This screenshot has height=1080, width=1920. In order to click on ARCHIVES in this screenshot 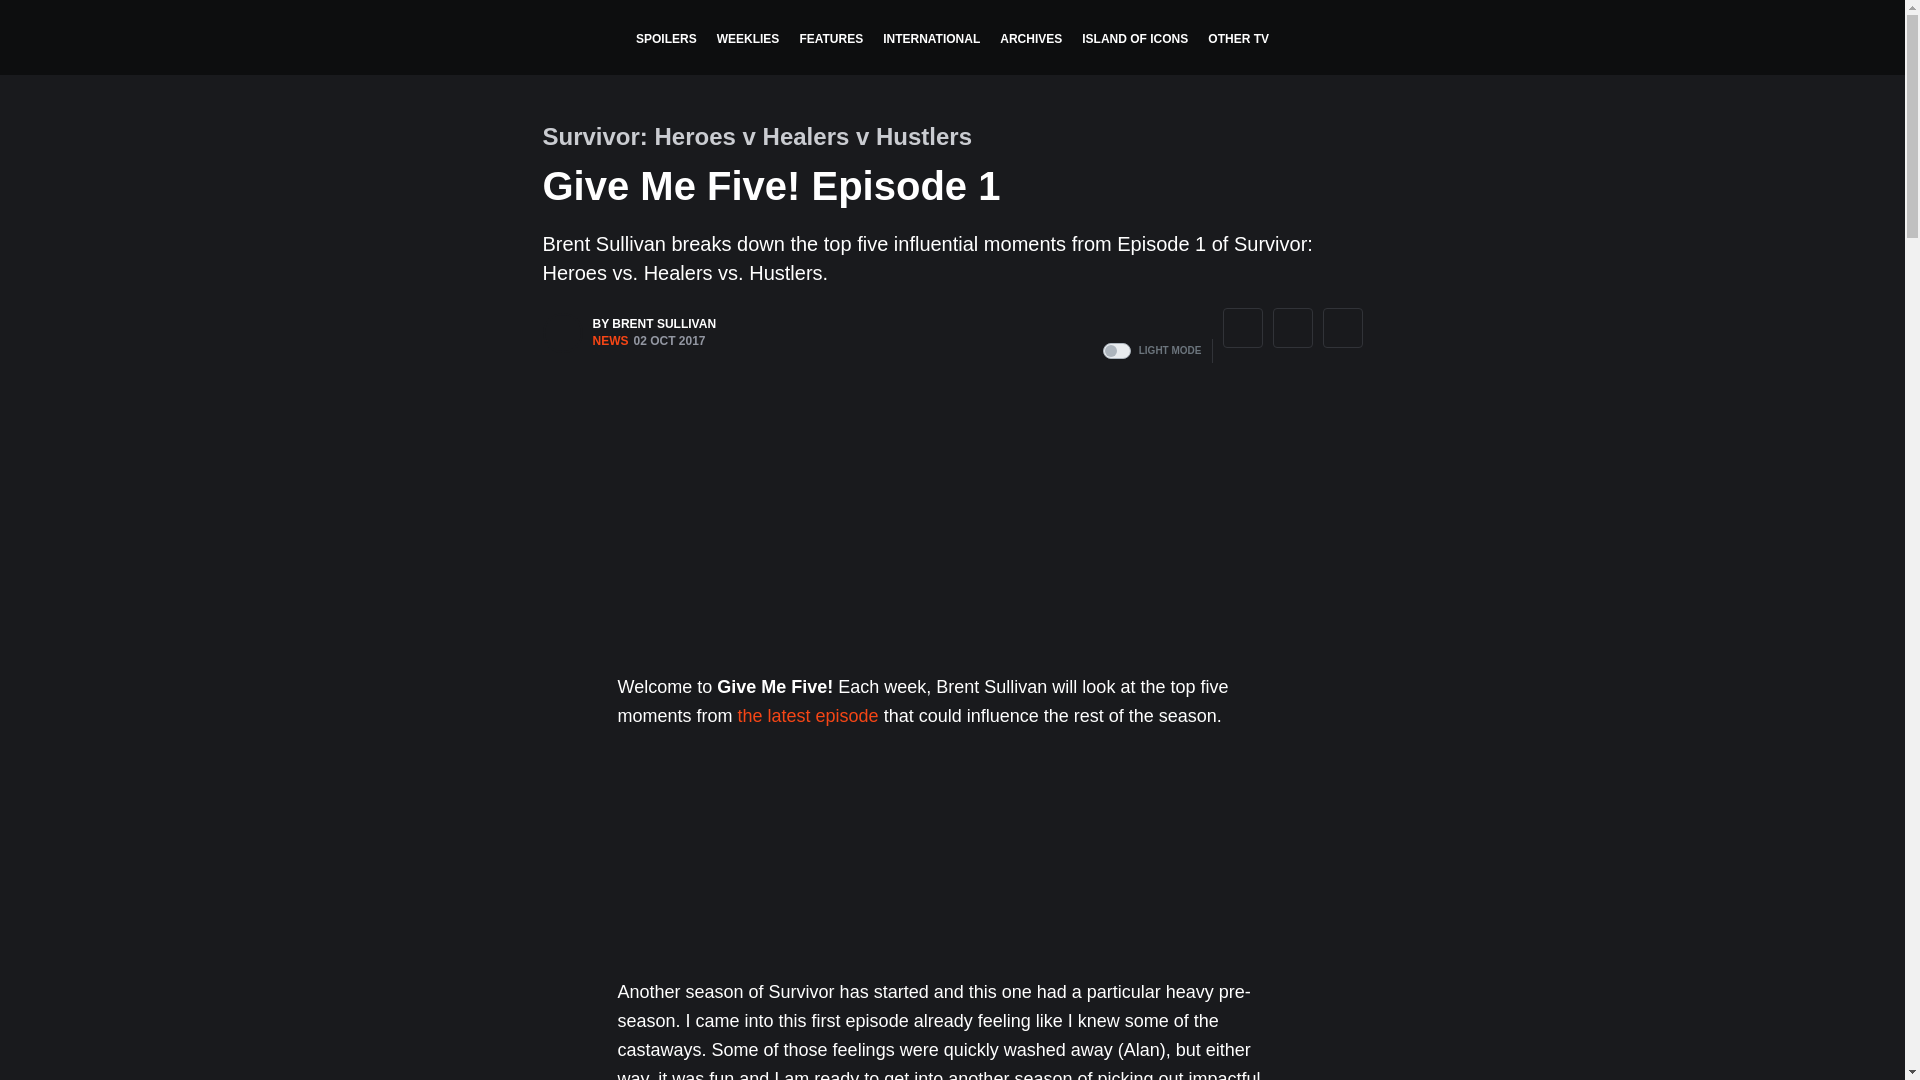, I will do `click(1030, 40)`.